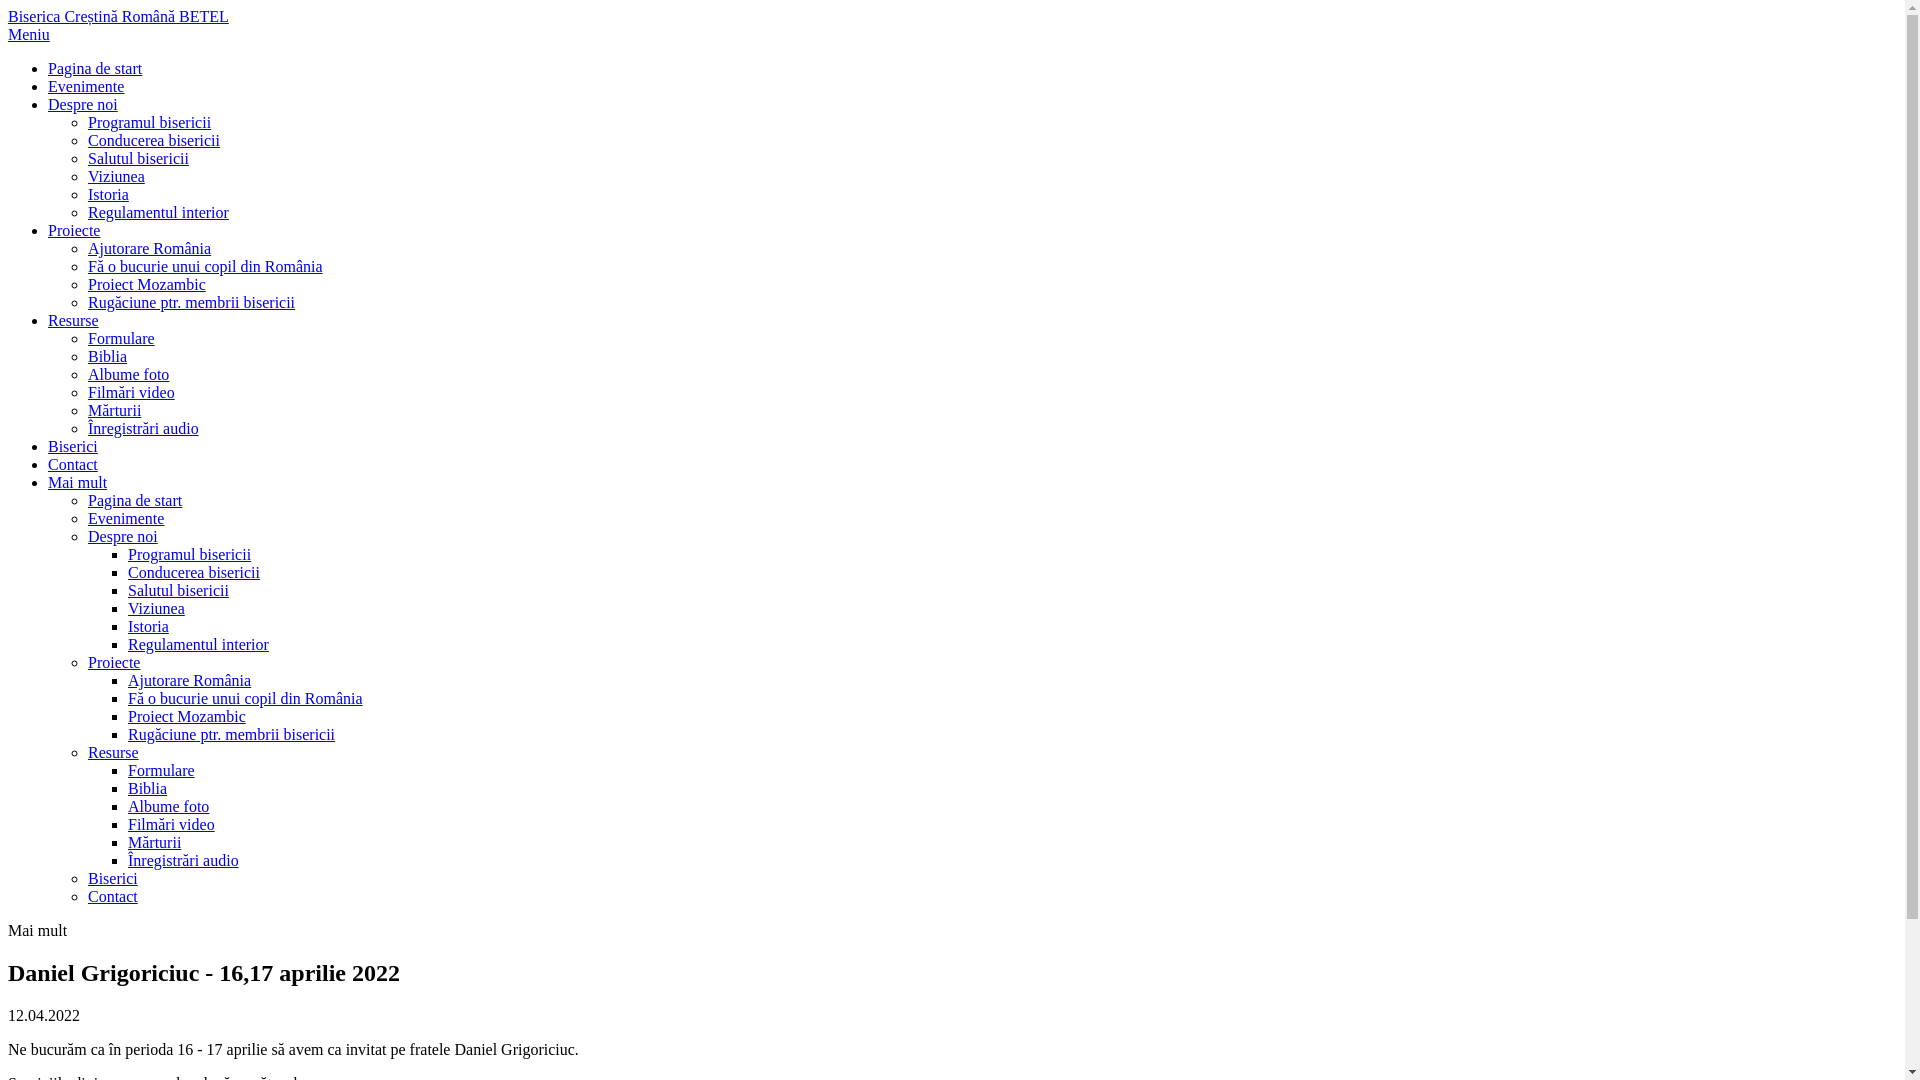 Image resolution: width=1920 pixels, height=1080 pixels. I want to click on Albume foto, so click(168, 806).